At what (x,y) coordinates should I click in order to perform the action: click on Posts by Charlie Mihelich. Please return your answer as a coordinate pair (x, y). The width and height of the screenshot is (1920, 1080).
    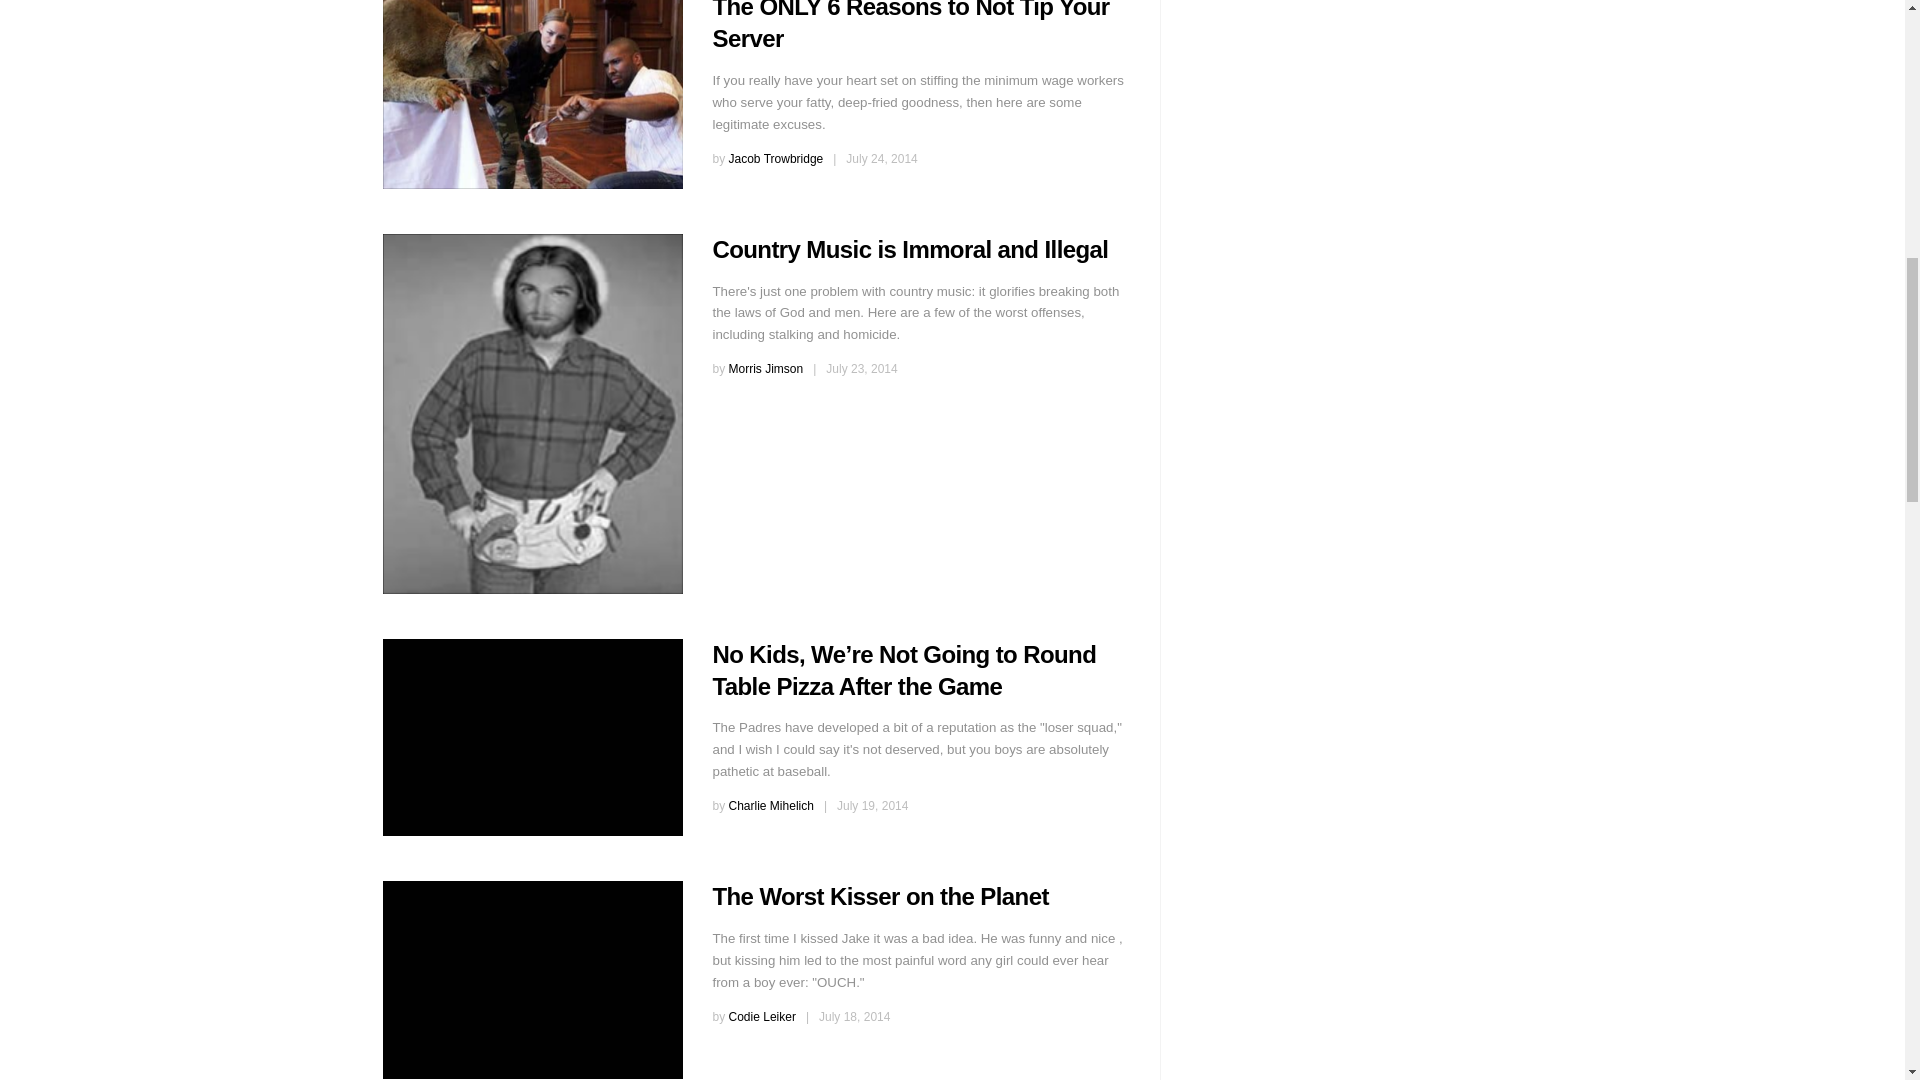
    Looking at the image, I should click on (772, 806).